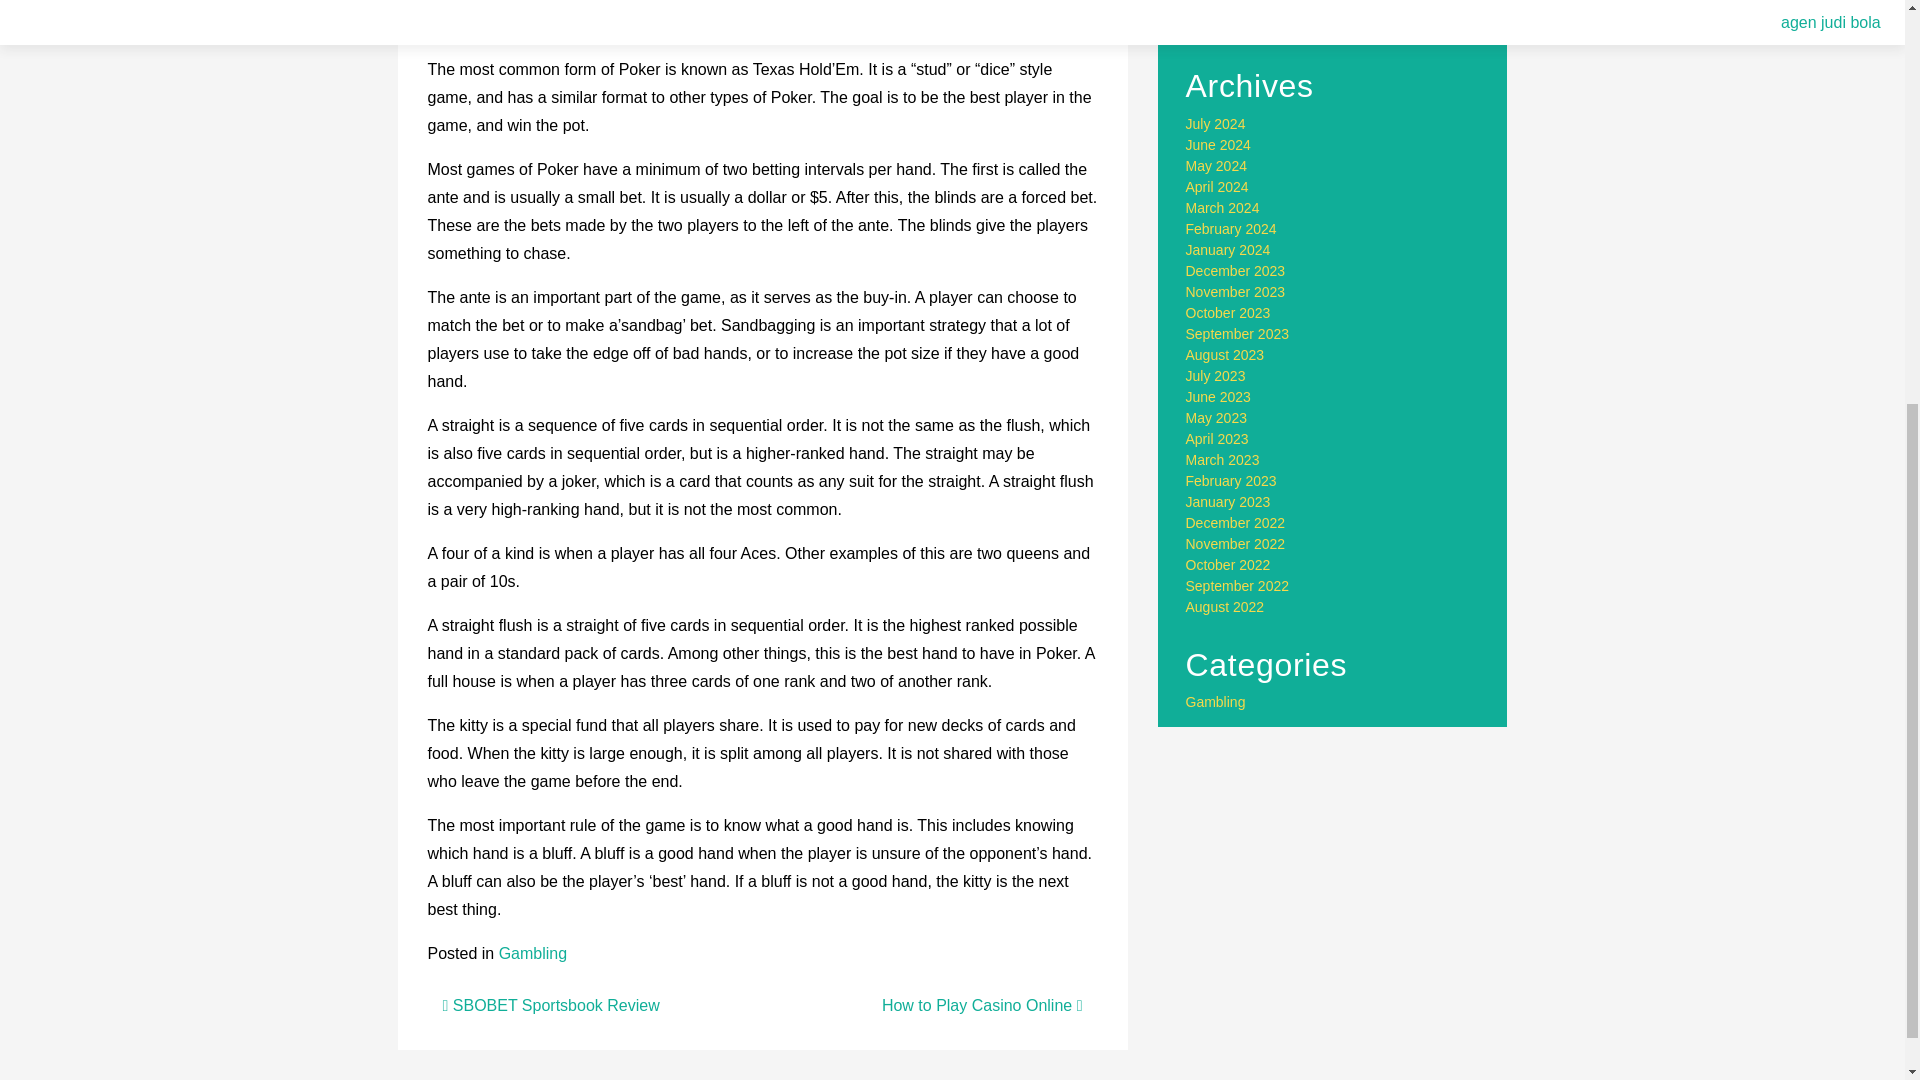  Describe the element at coordinates (1216, 165) in the screenshot. I see `May 2024` at that location.